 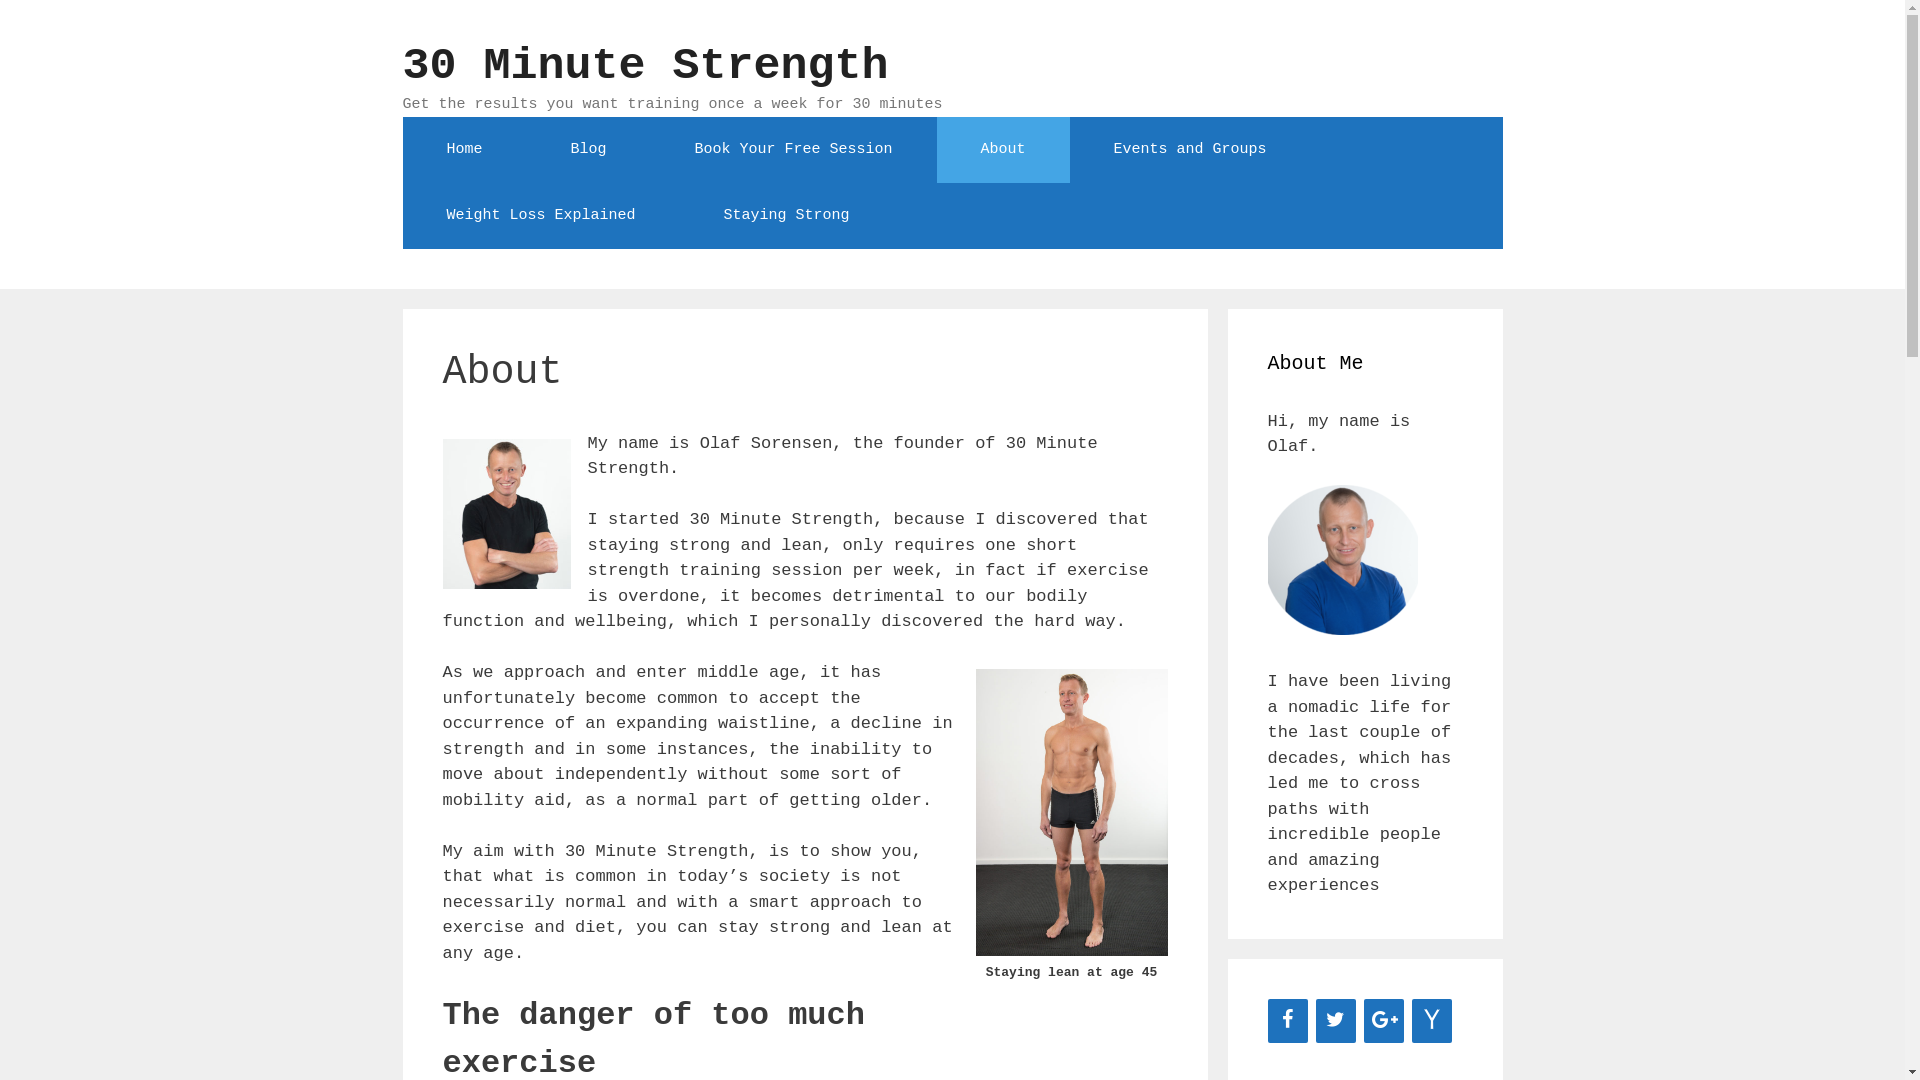 I want to click on 30 Minute Strength, so click(x=645, y=66).